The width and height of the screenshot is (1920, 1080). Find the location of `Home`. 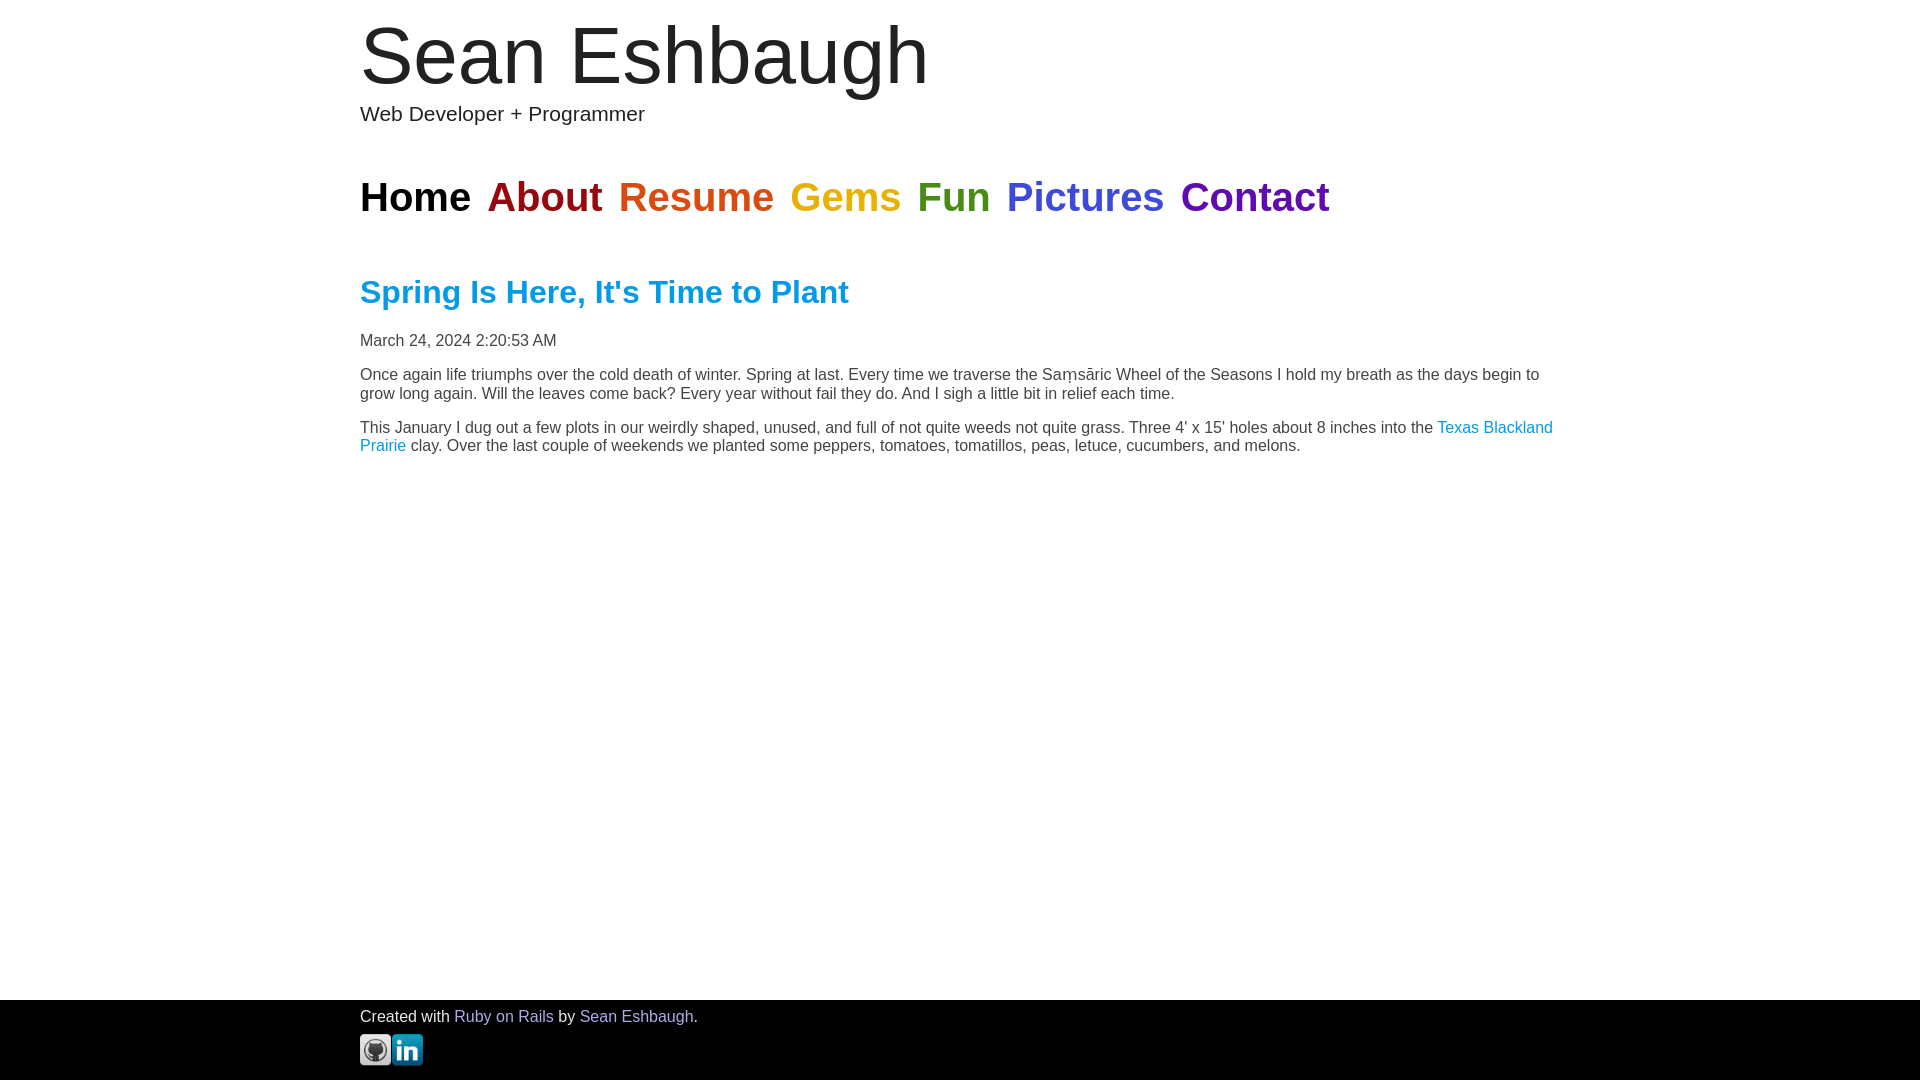

Home is located at coordinates (419, 196).